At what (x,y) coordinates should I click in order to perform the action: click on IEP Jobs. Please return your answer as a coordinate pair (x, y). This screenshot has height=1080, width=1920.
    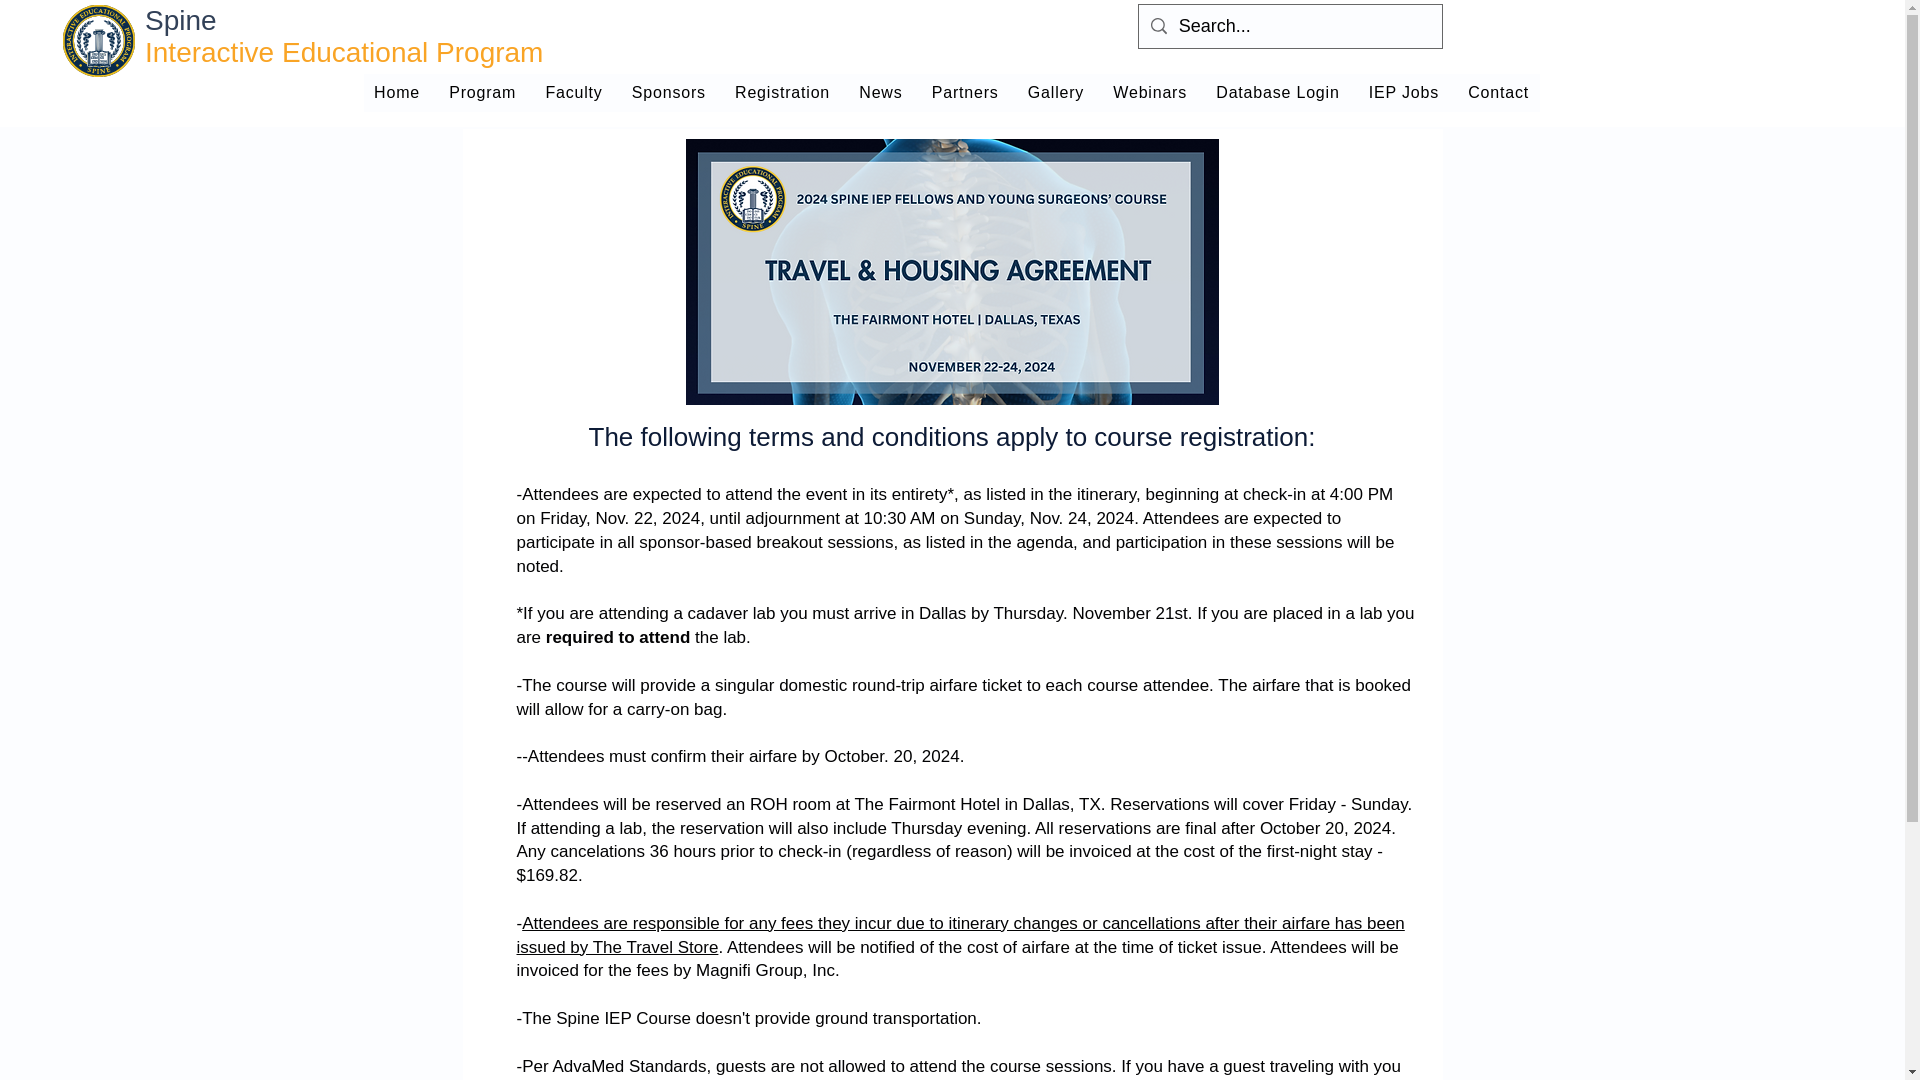
    Looking at the image, I should click on (1403, 93).